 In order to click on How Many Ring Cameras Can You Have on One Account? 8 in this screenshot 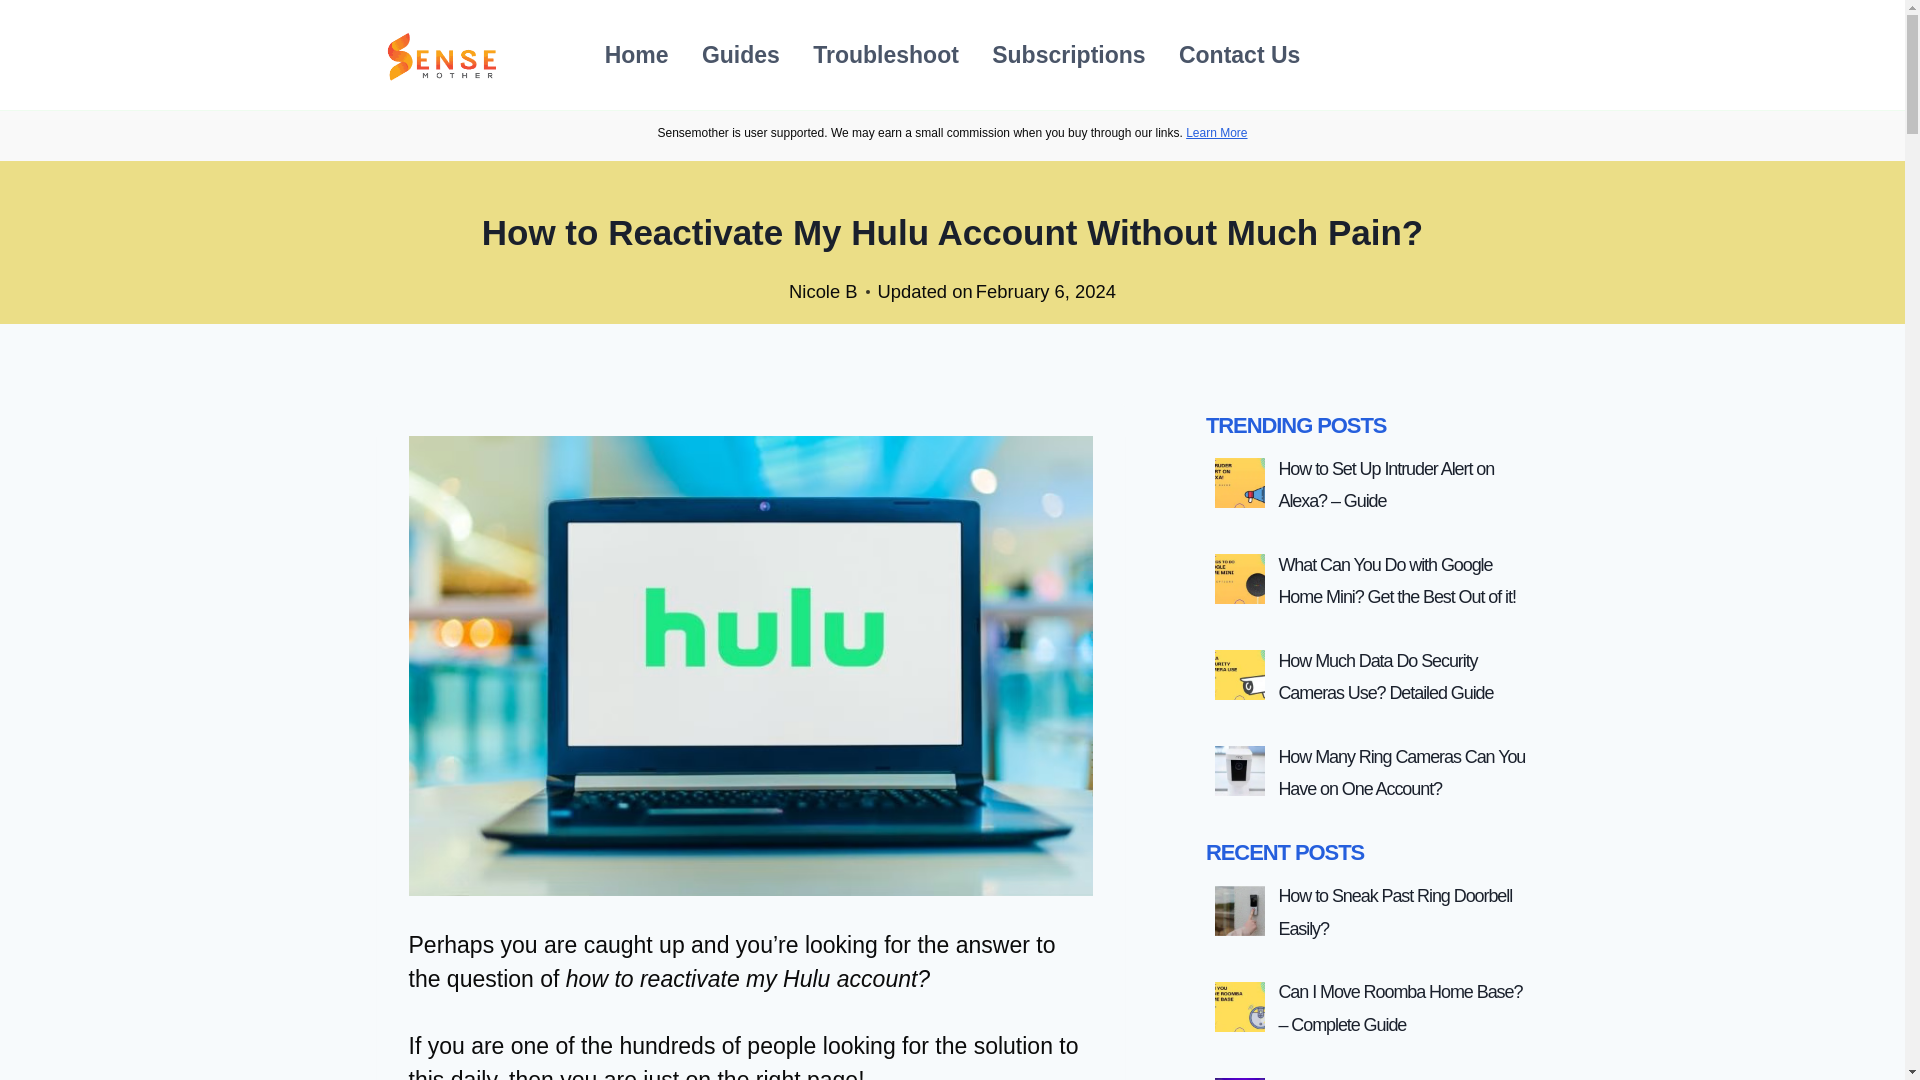, I will do `click(1240, 770)`.